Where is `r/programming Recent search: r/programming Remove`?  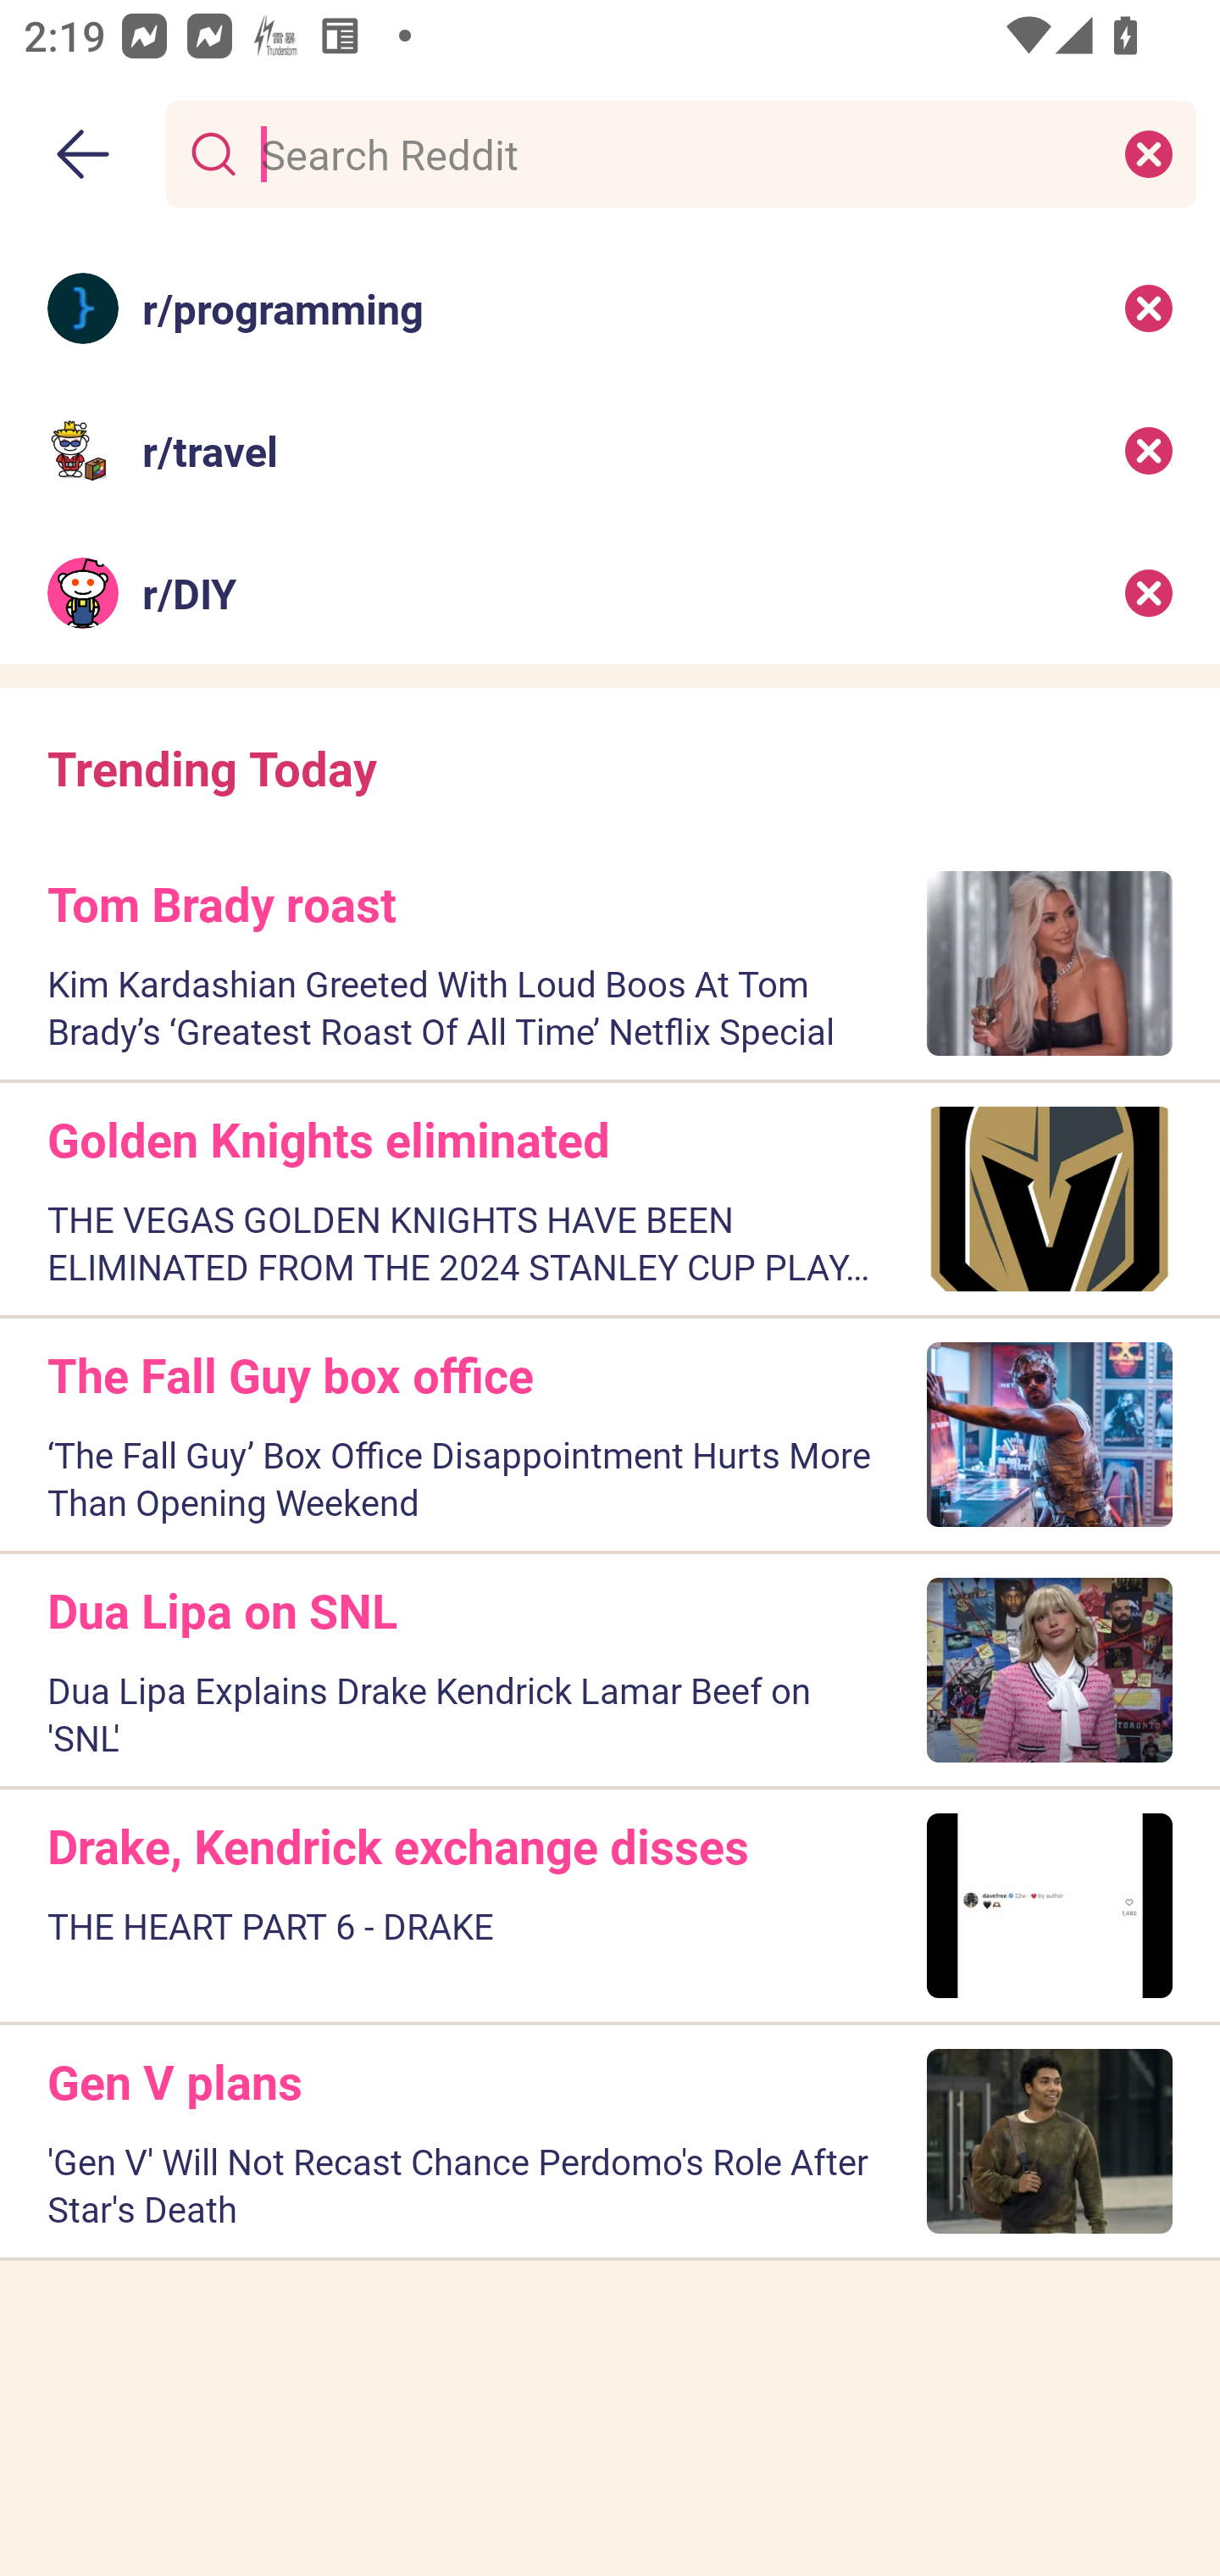
r/programming Recent search: r/programming Remove is located at coordinates (610, 307).